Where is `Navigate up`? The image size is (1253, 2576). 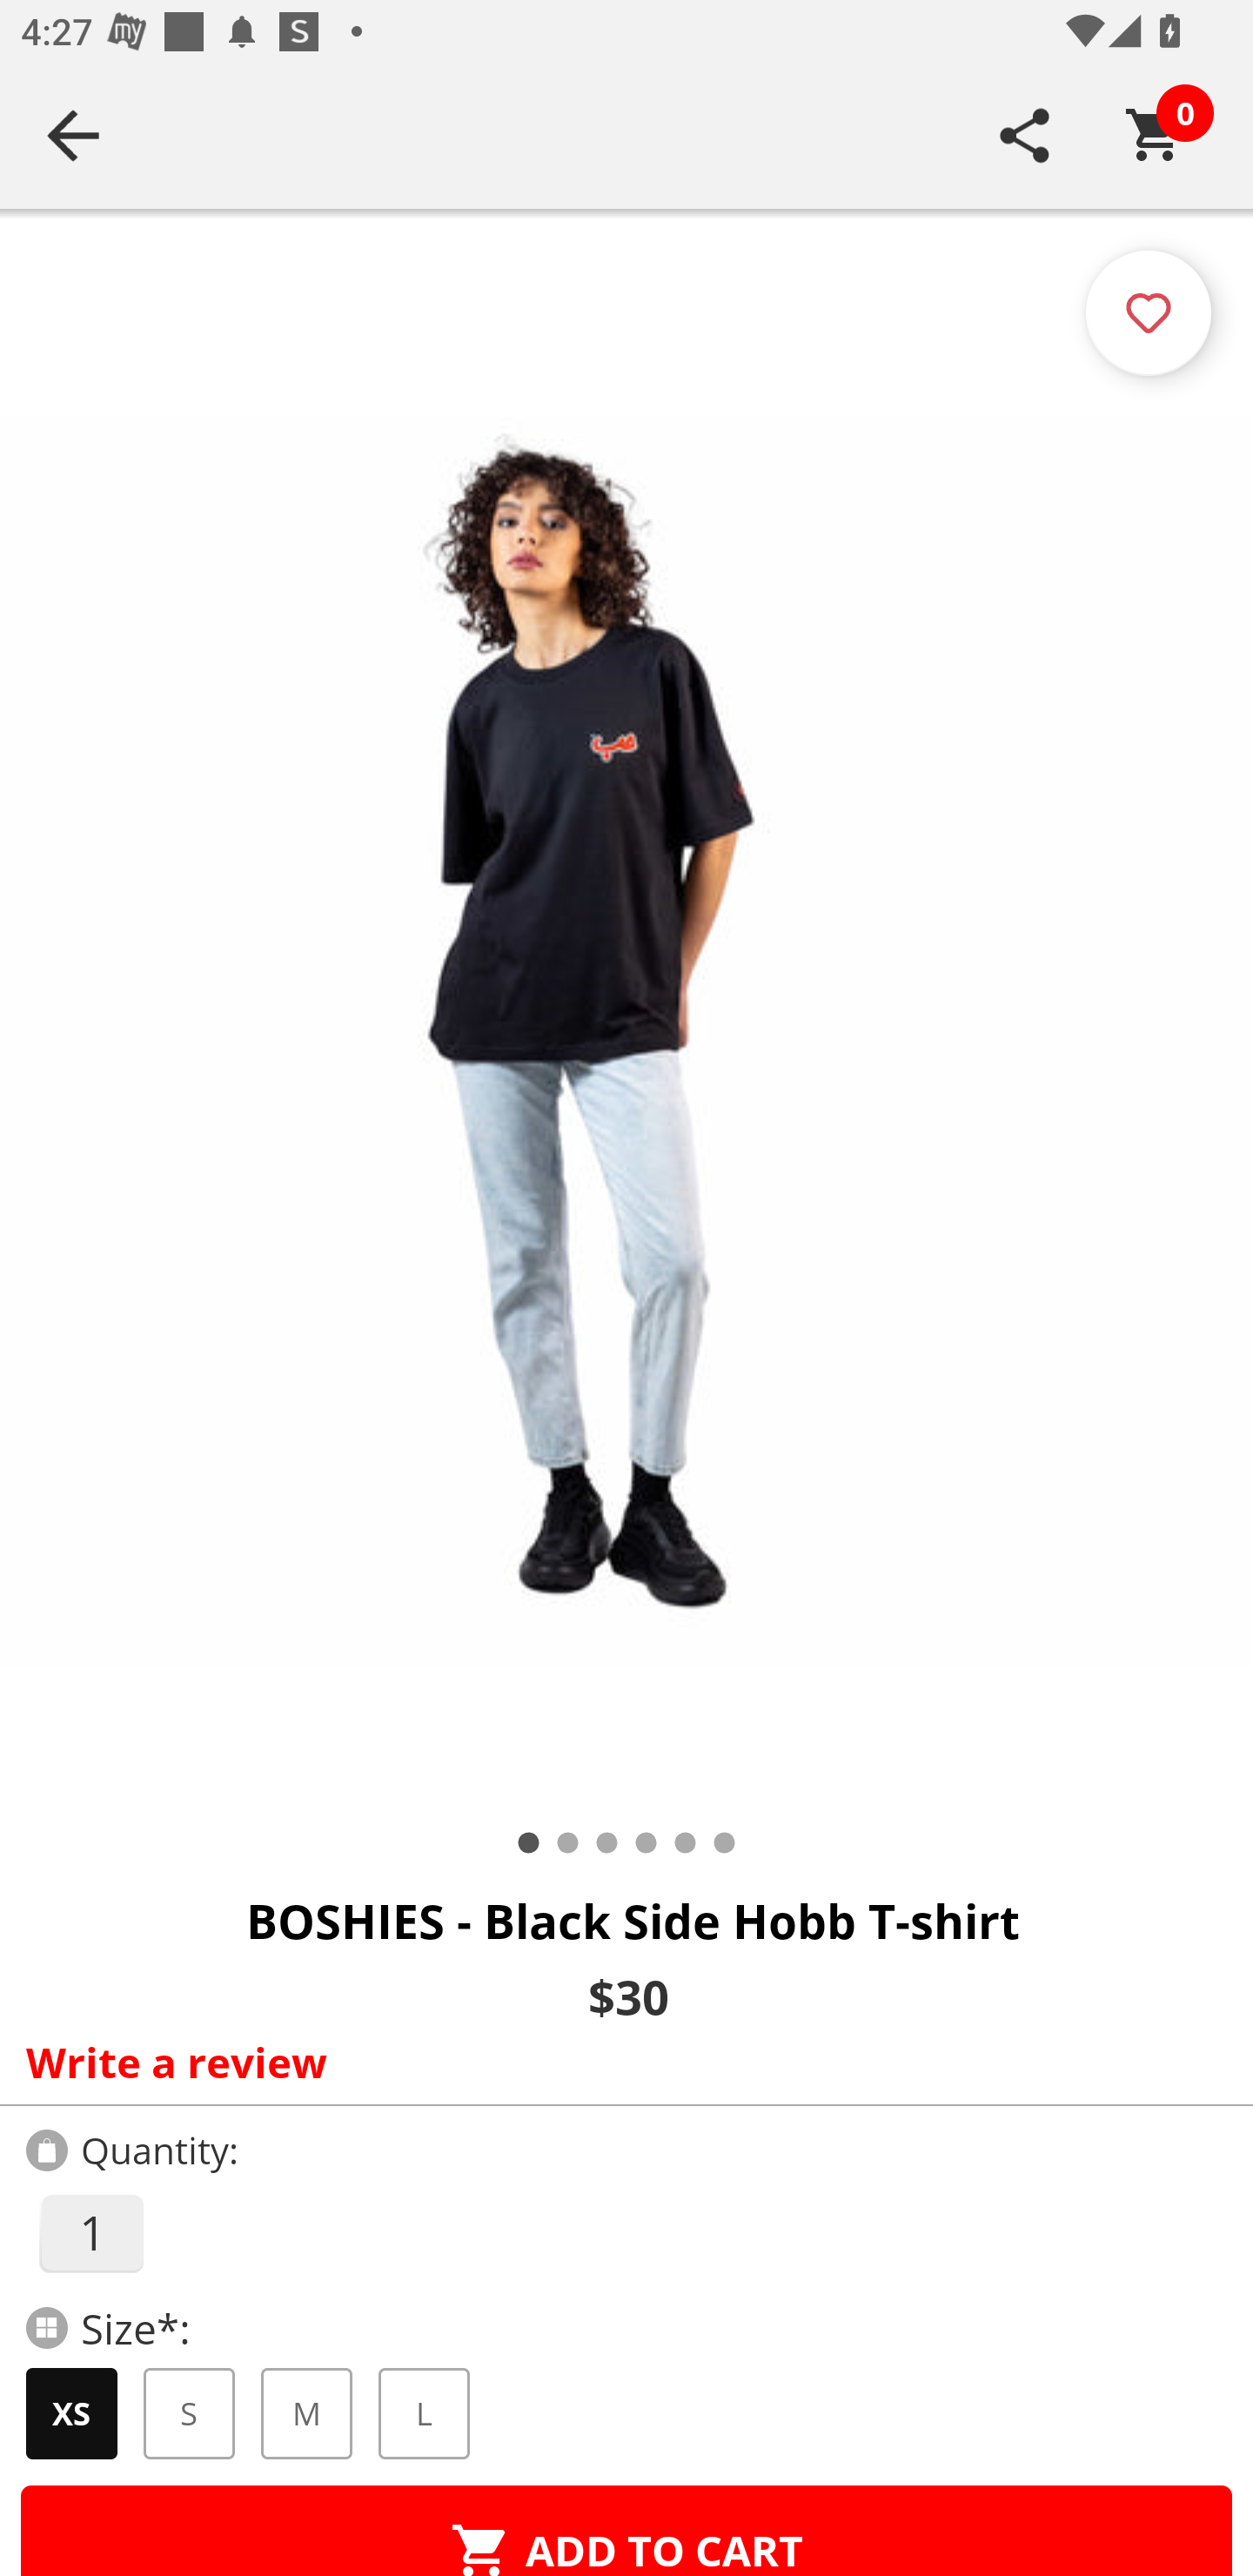
Navigate up is located at coordinates (73, 135).